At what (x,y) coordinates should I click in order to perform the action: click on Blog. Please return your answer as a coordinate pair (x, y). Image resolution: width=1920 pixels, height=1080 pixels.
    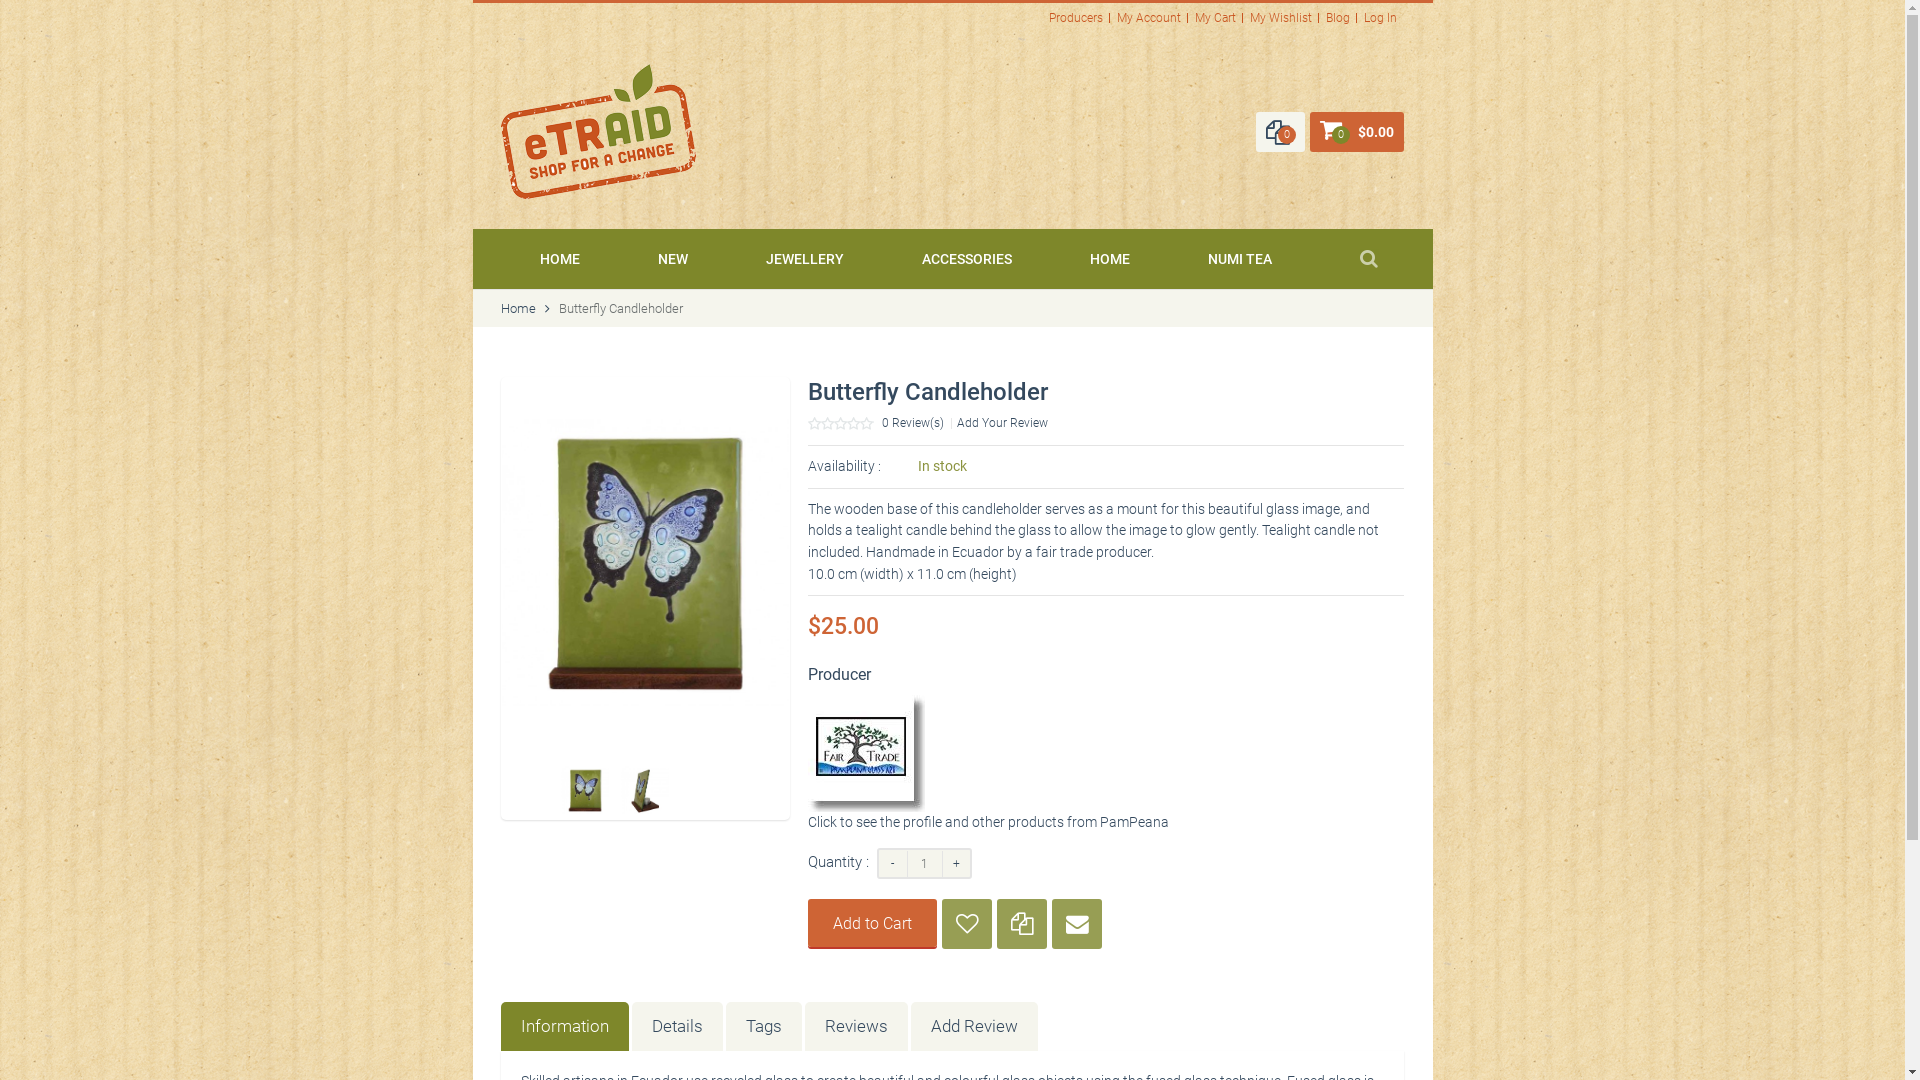
    Looking at the image, I should click on (1338, 18).